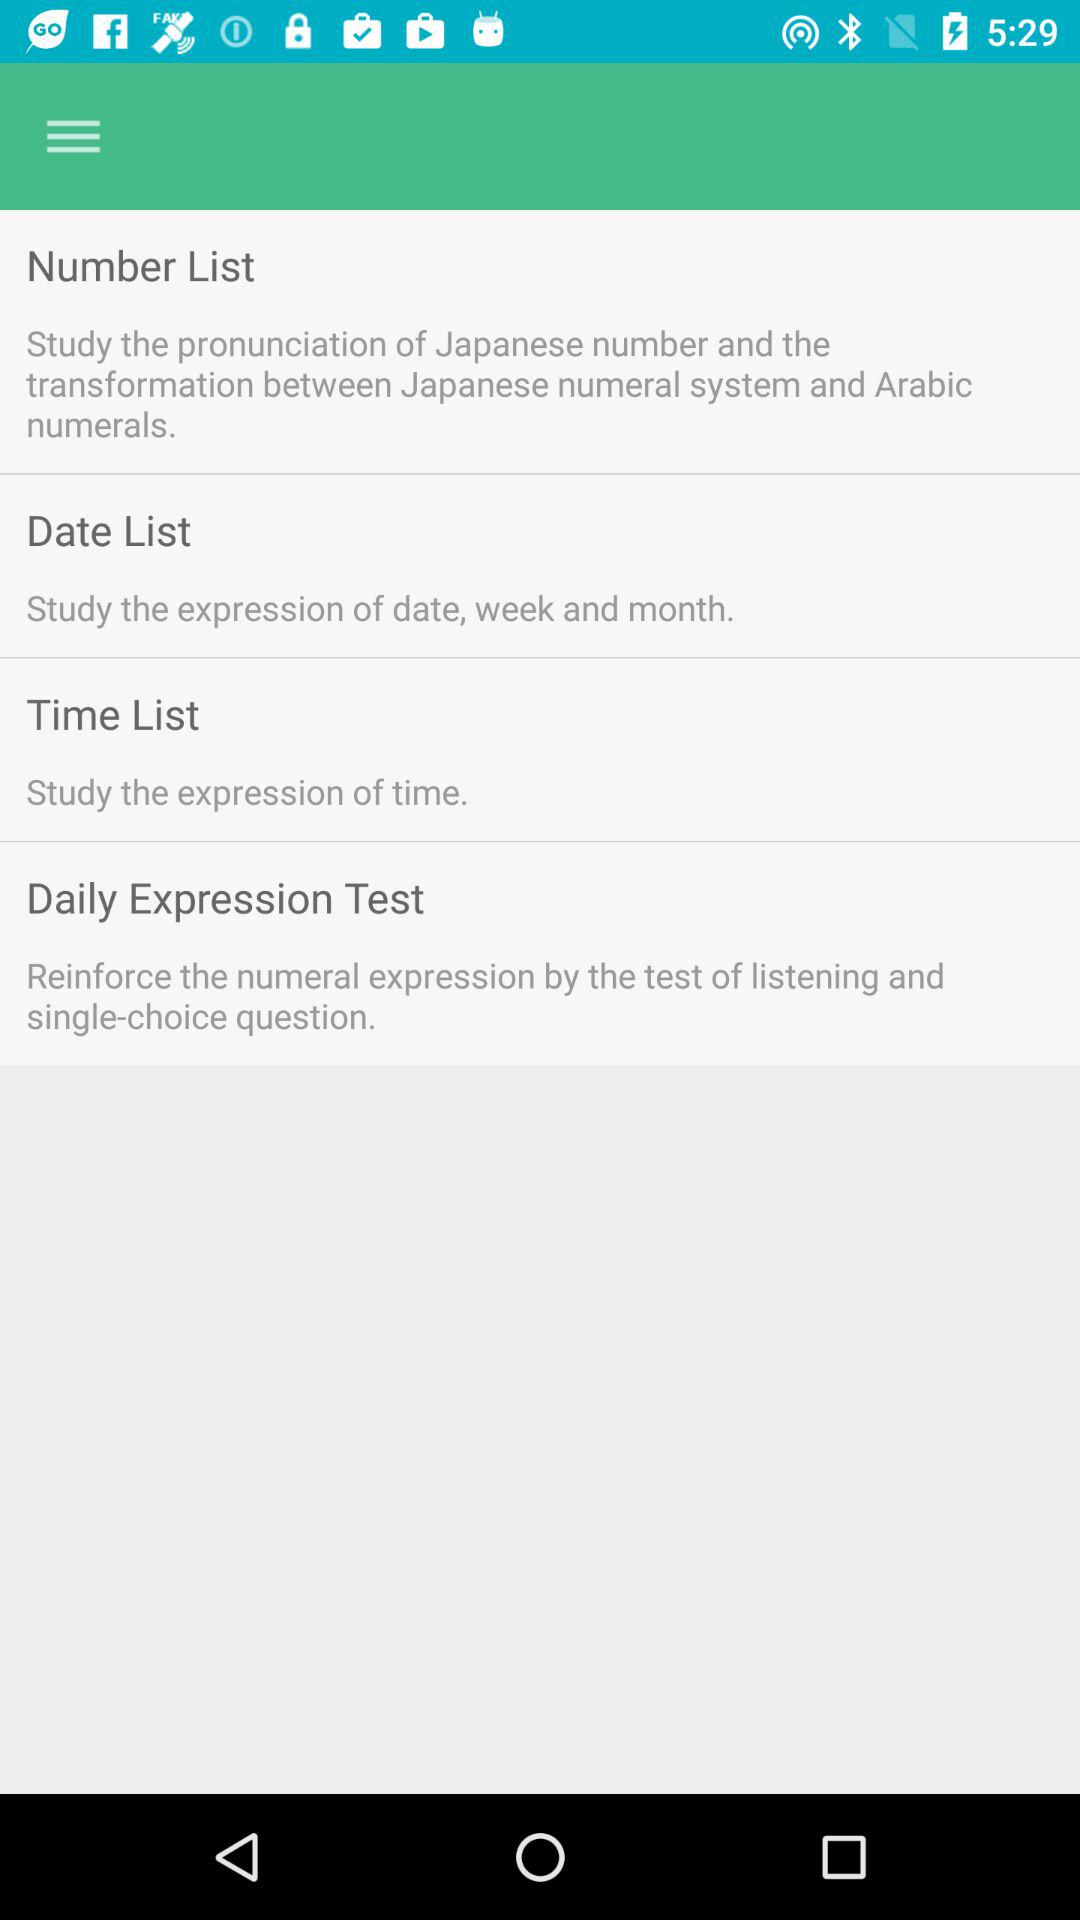 The height and width of the screenshot is (1920, 1080). I want to click on press the time list icon, so click(112, 712).